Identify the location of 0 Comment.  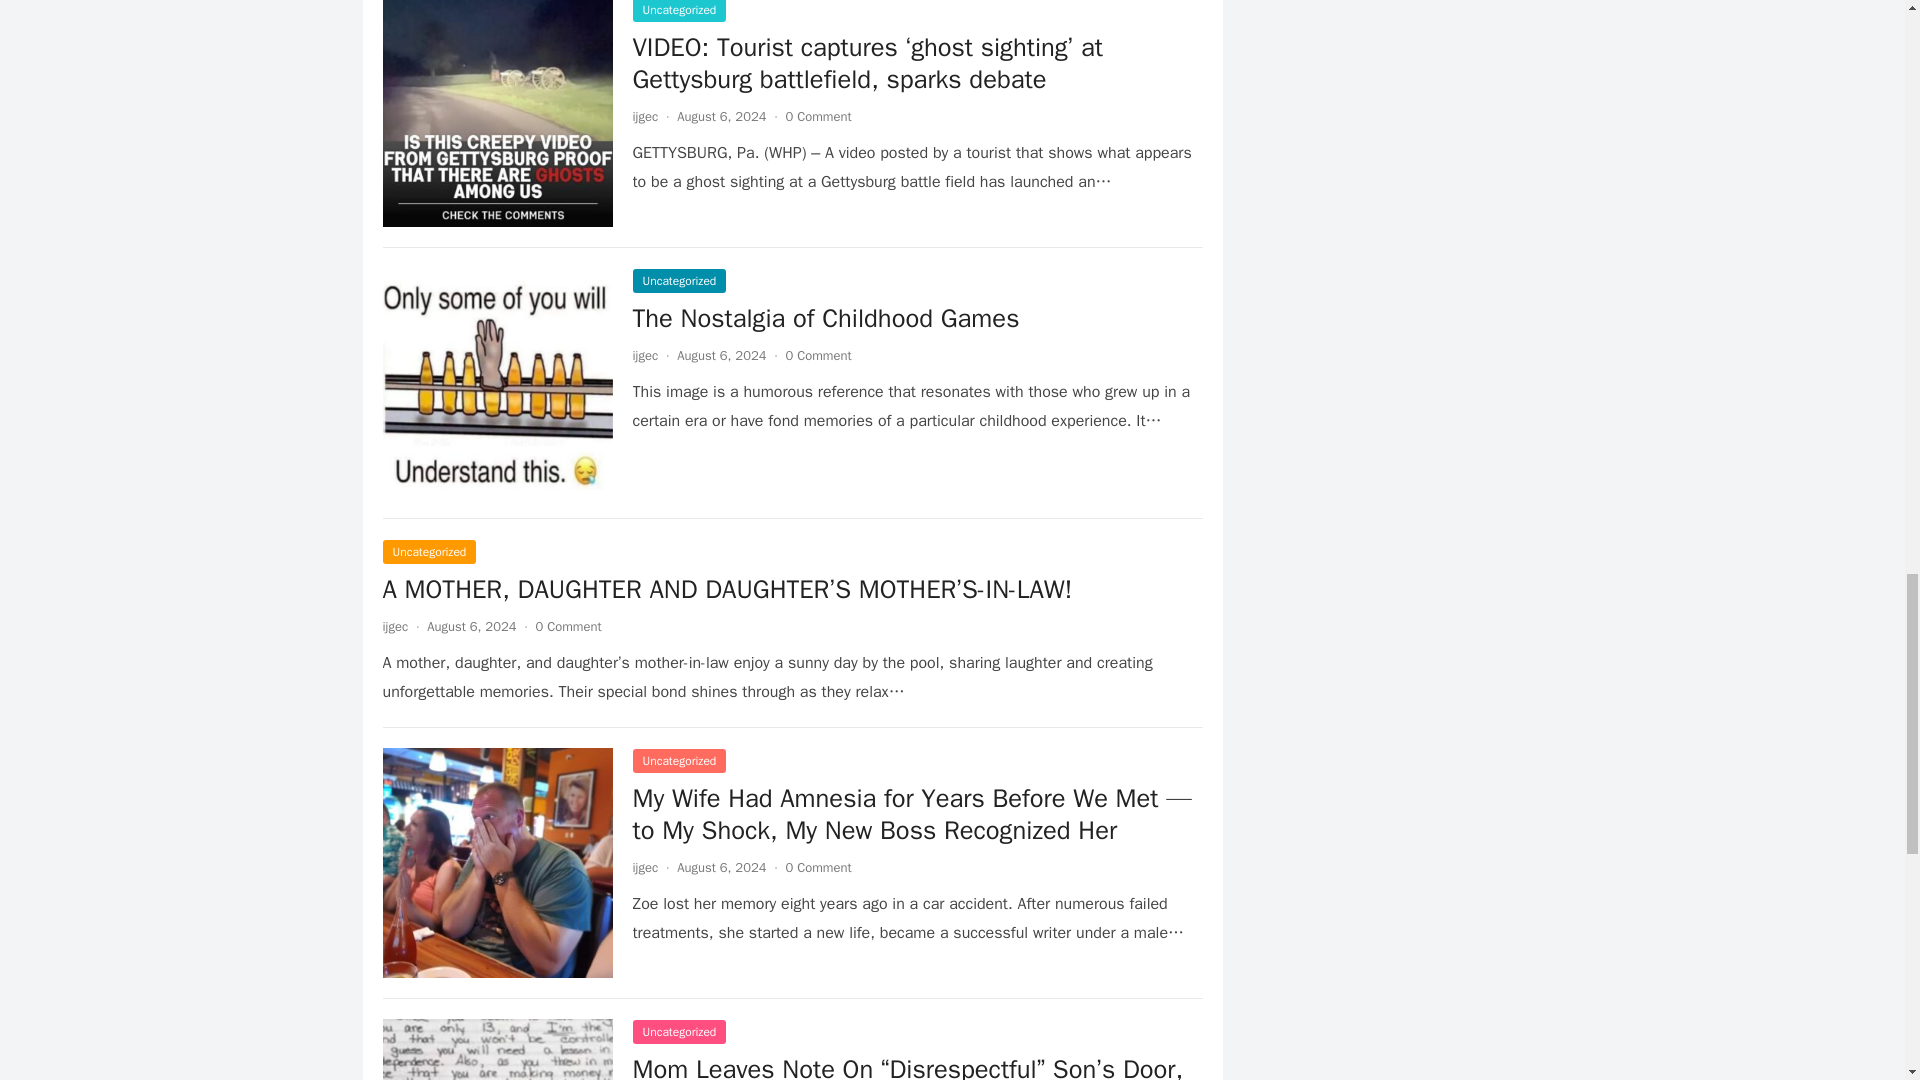
(568, 626).